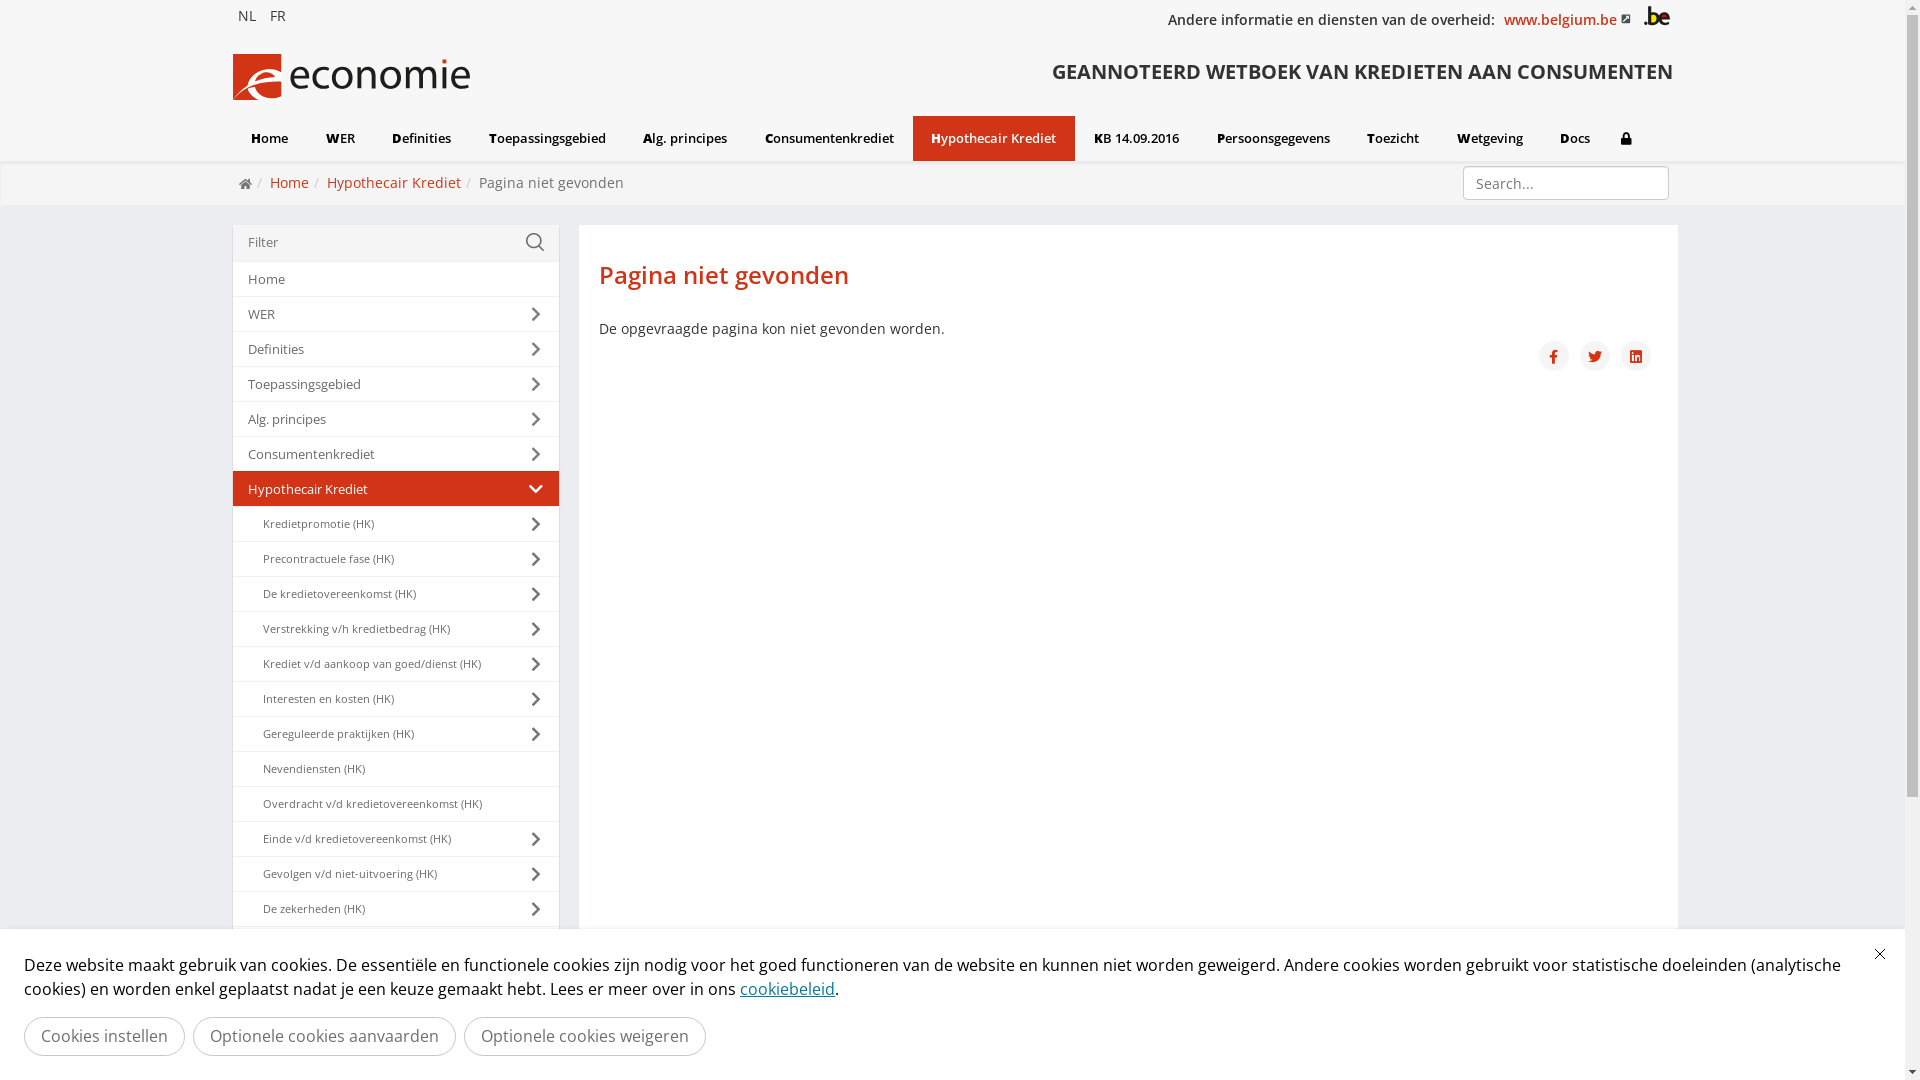 The image size is (1920, 1080). What do you see at coordinates (1570, 20) in the screenshot?
I see `www.belgium.be` at bounding box center [1570, 20].